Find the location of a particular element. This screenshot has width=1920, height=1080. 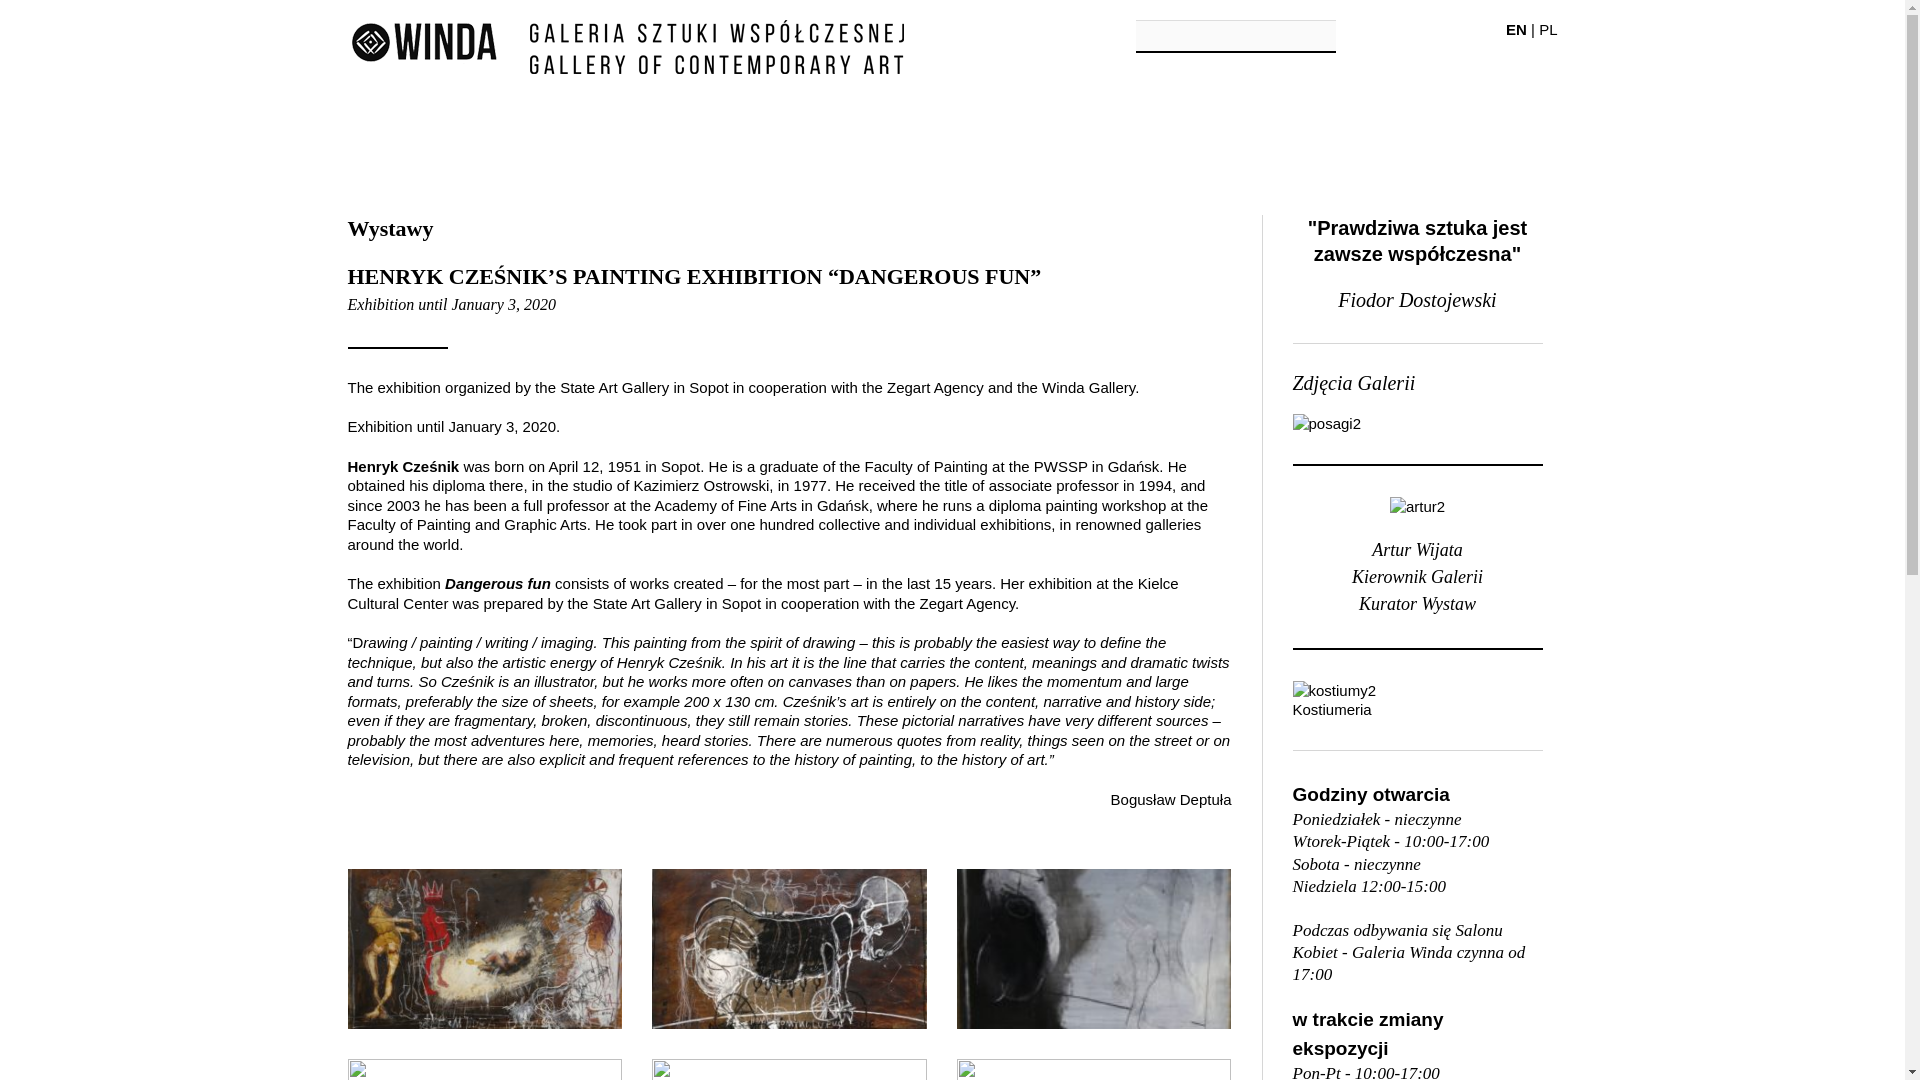

Archives is located at coordinates (1052, 132).